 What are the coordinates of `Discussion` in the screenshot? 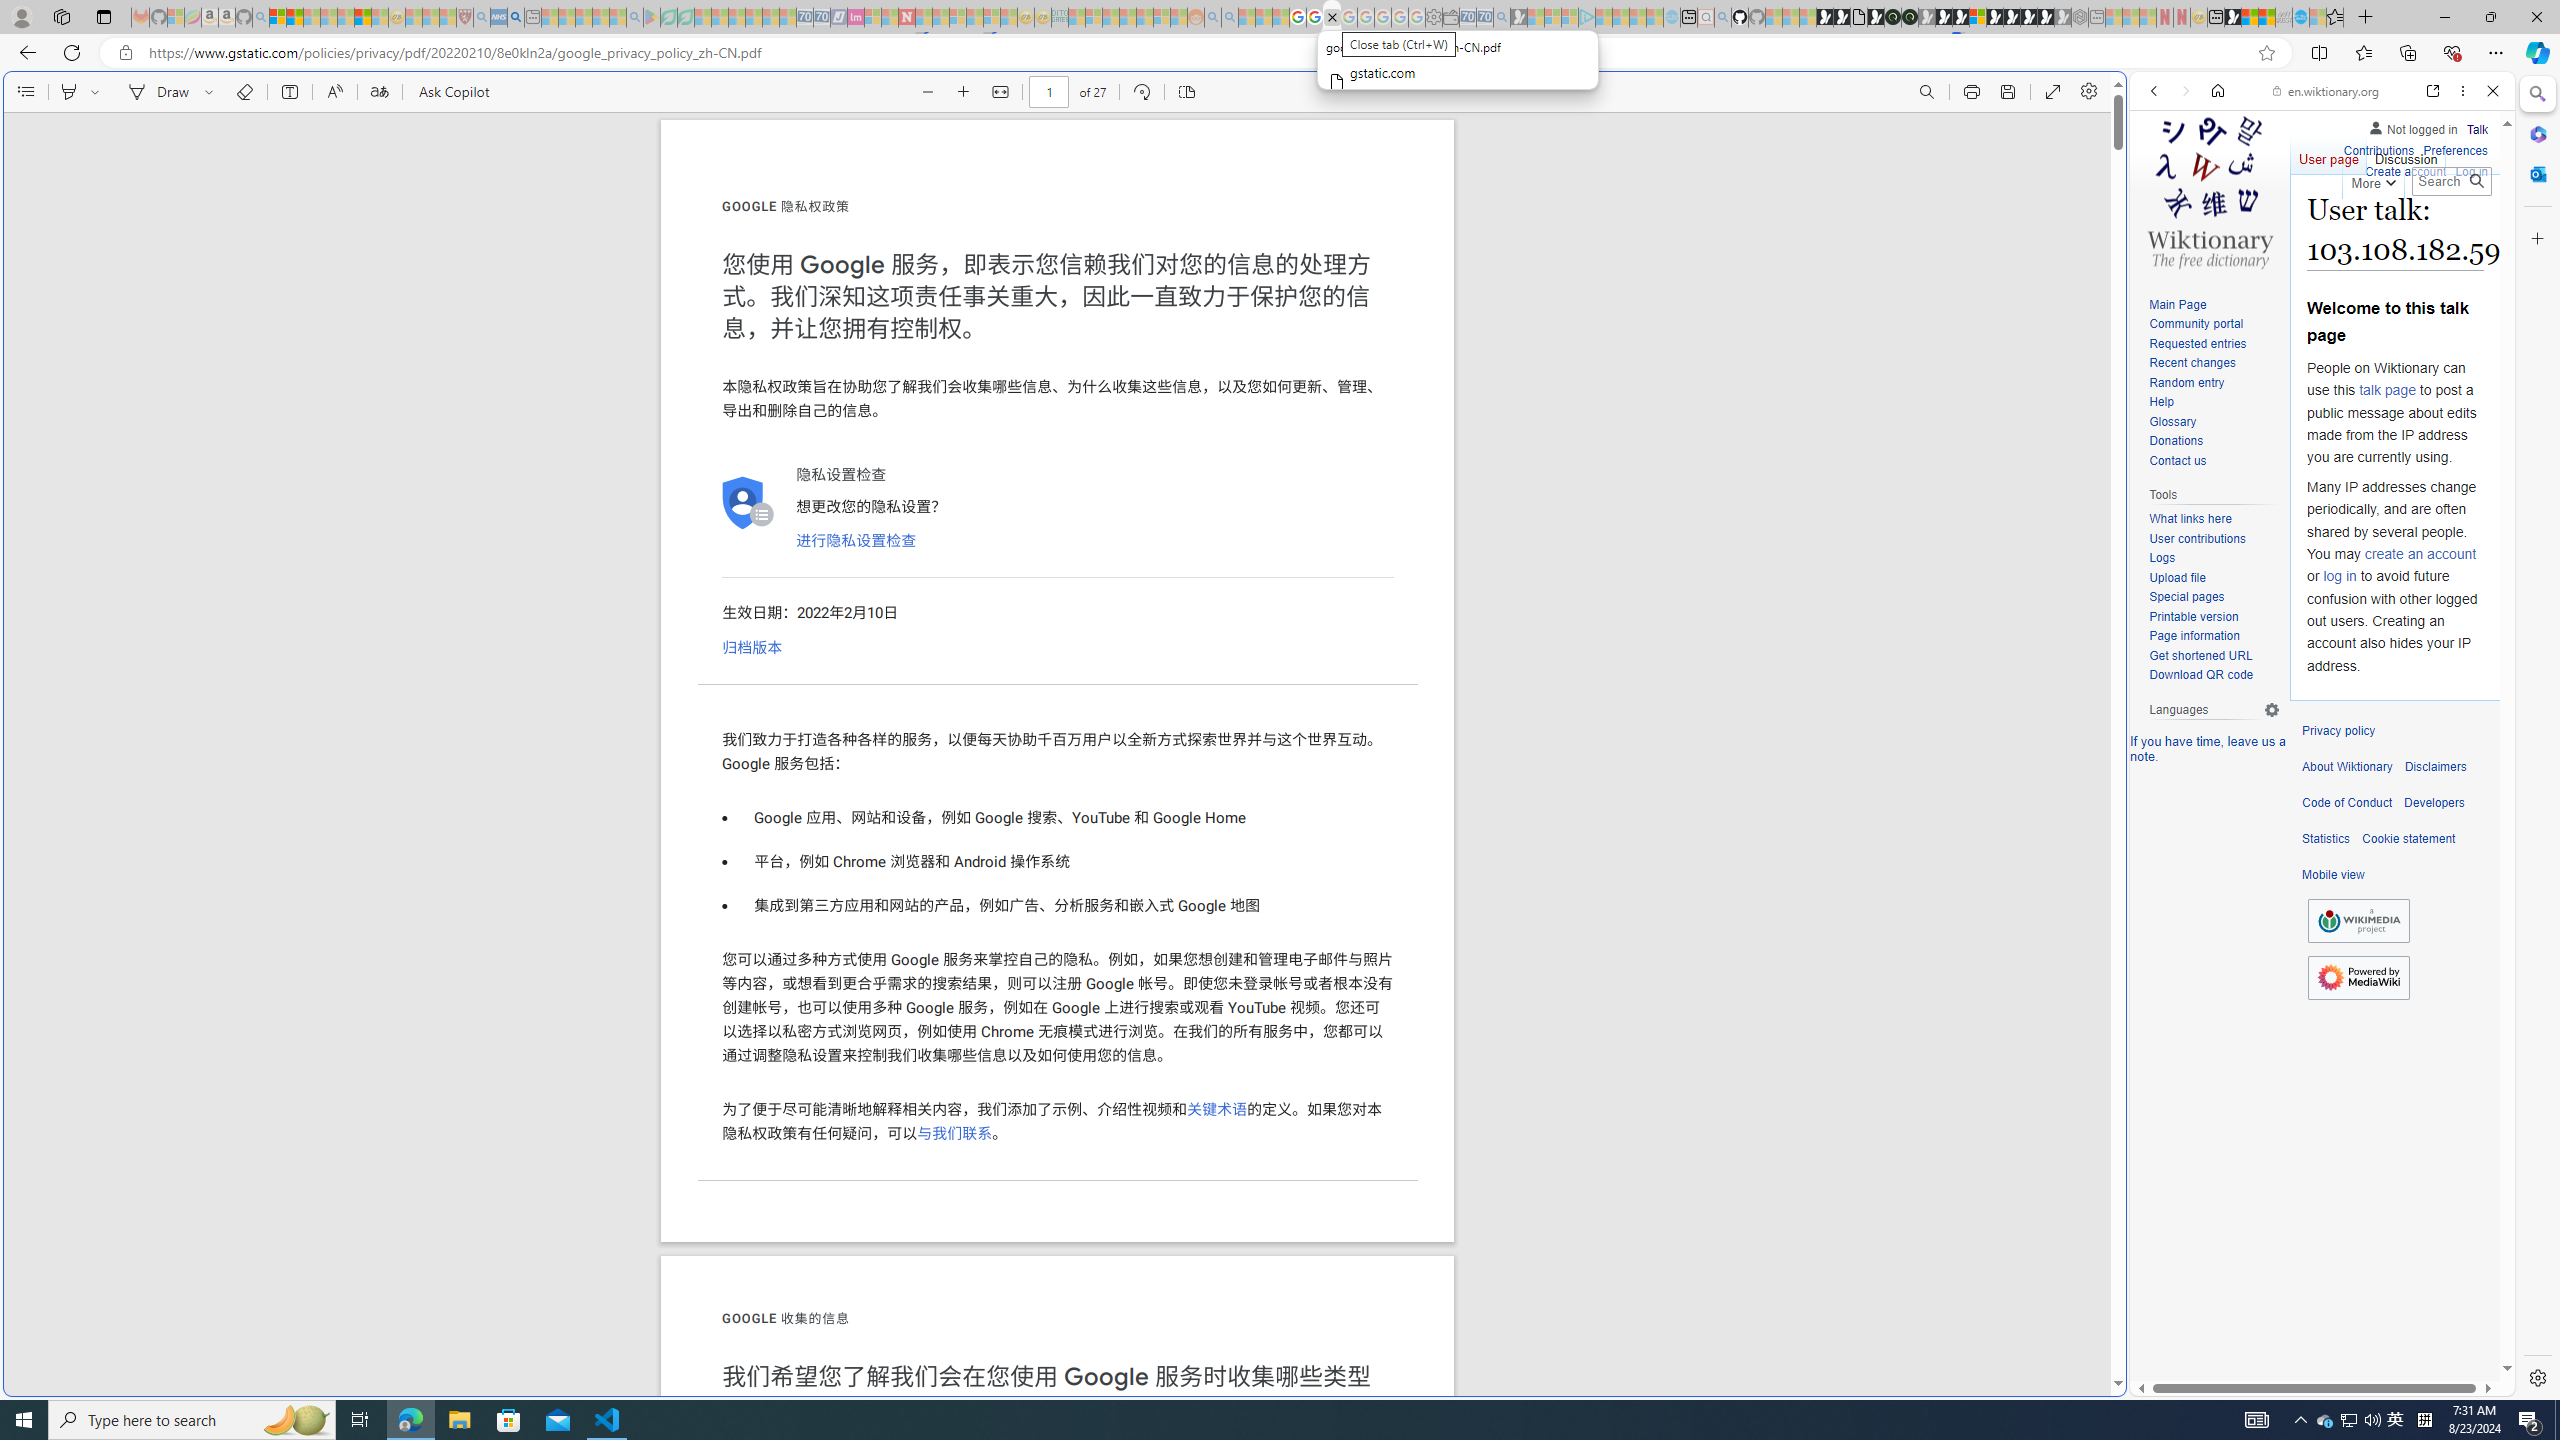 It's located at (2404, 155).